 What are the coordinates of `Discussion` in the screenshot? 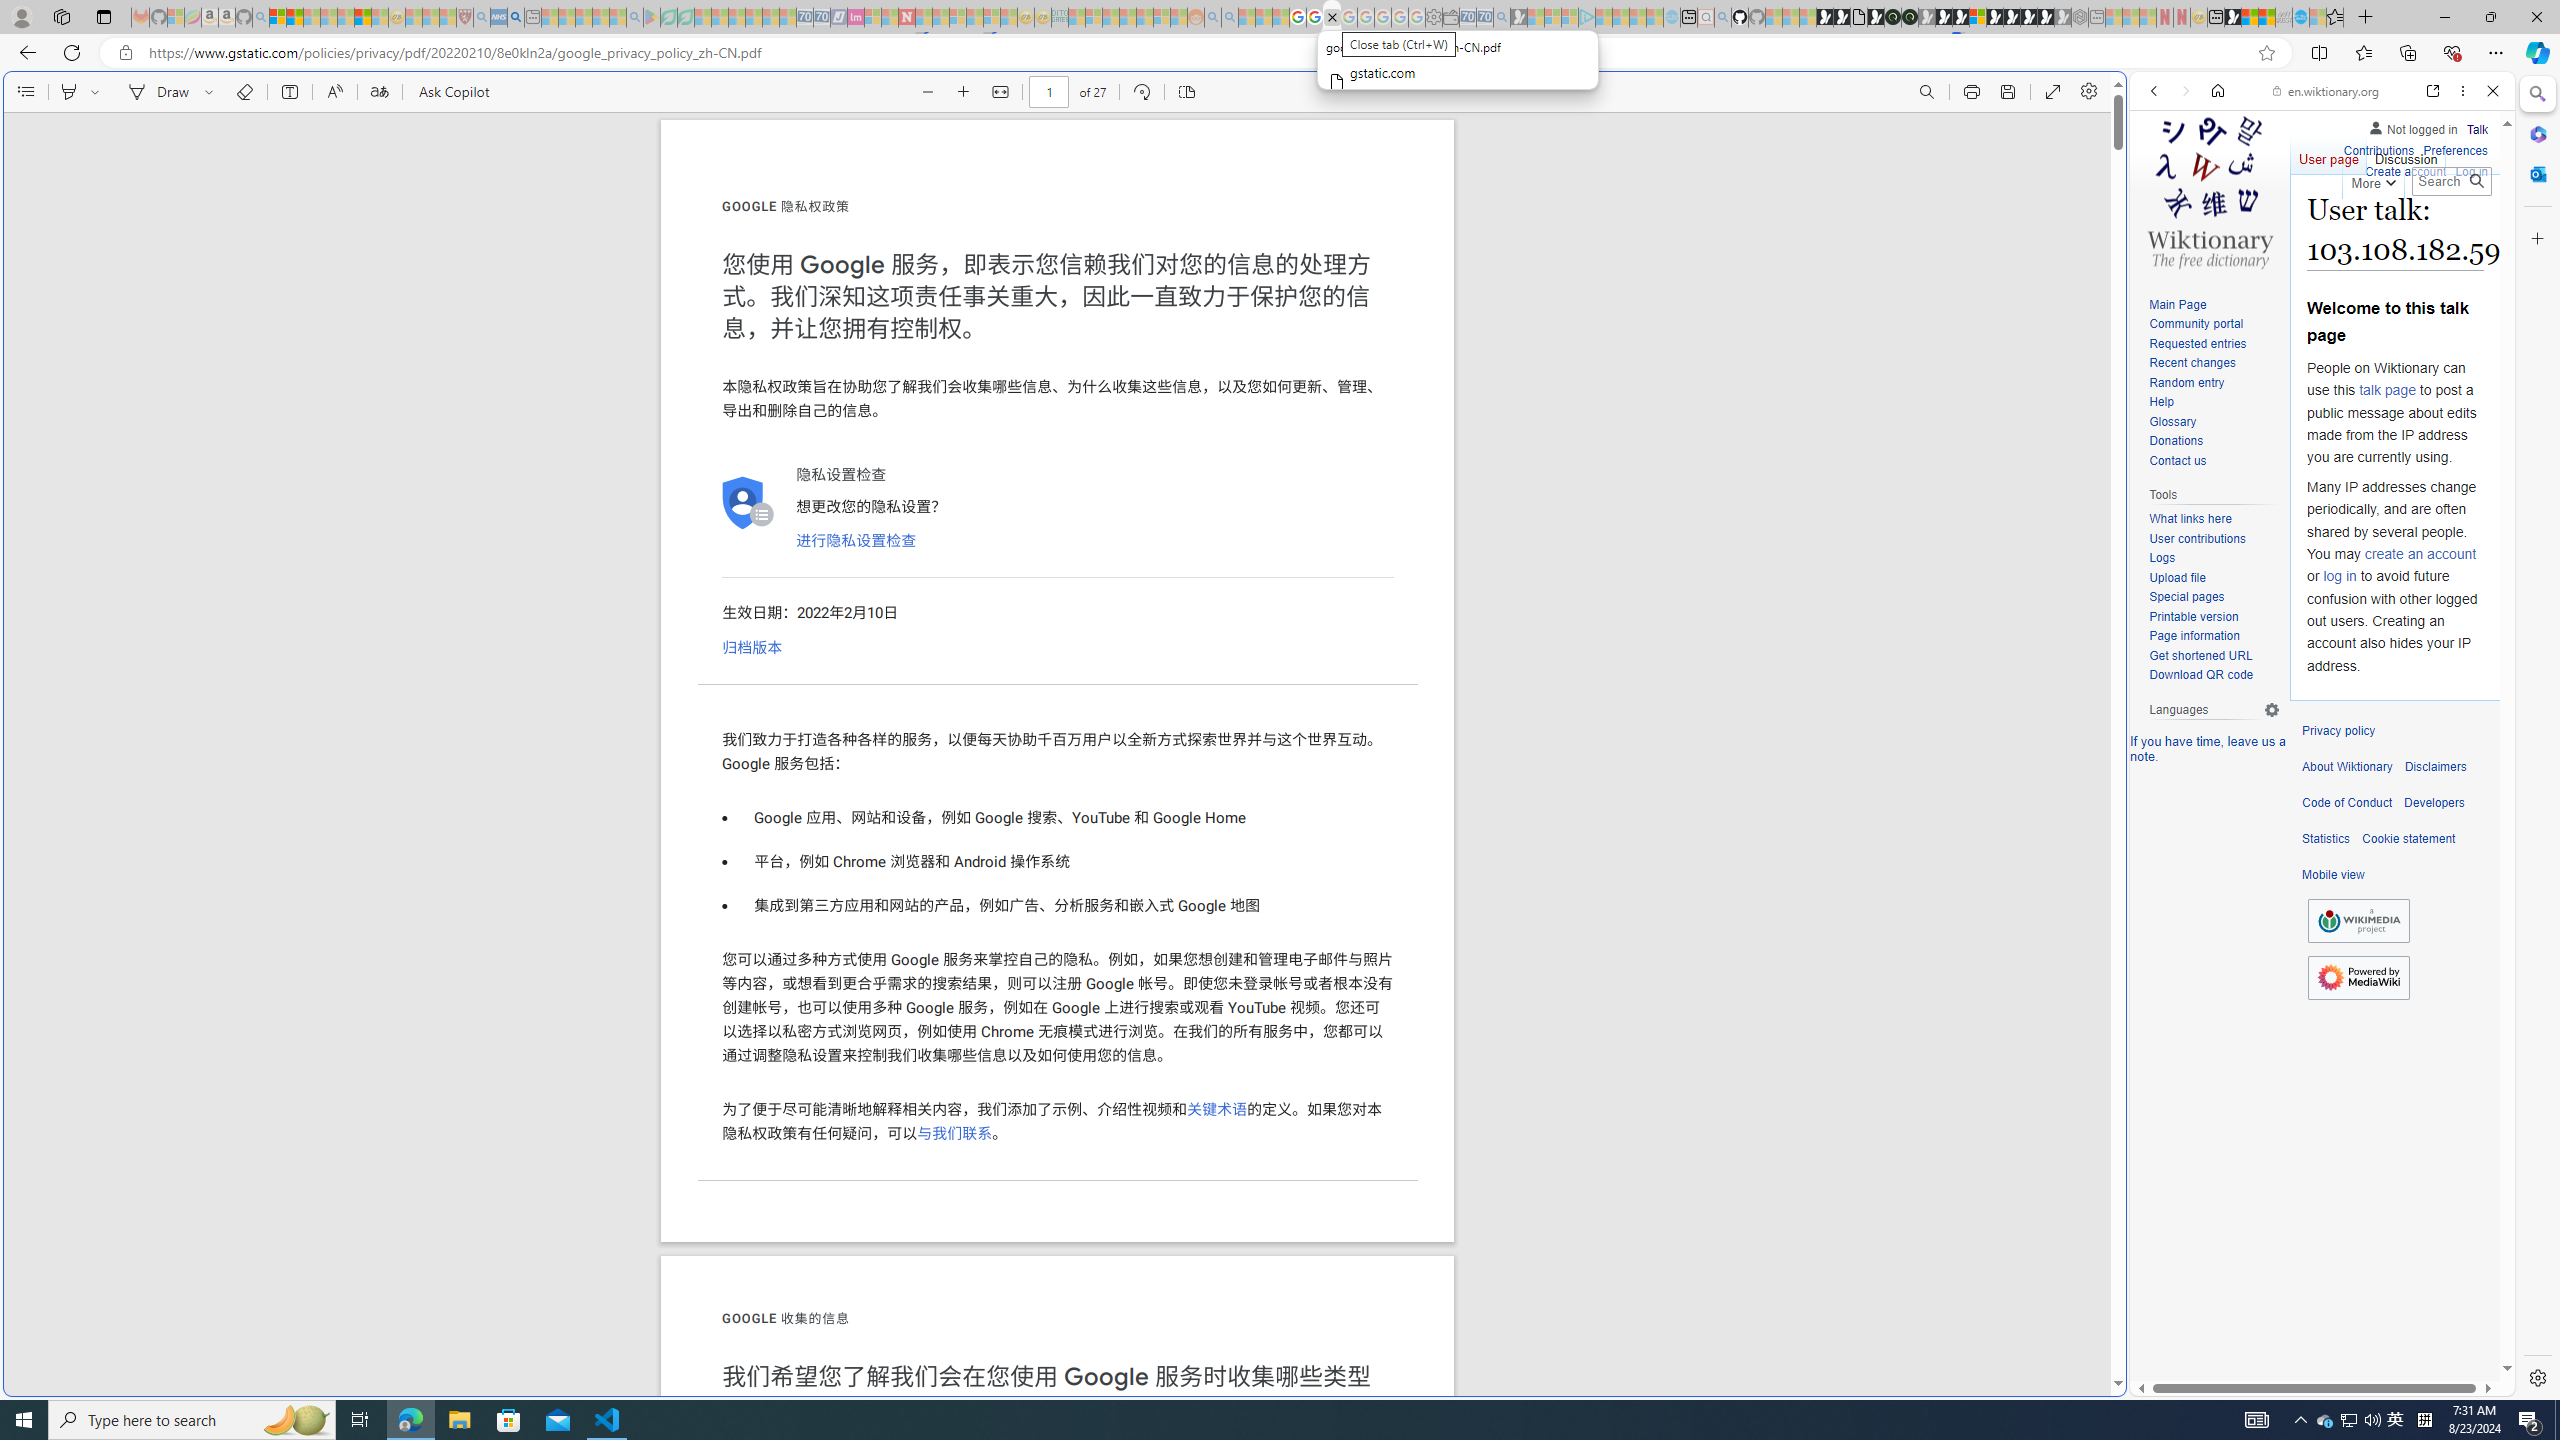 It's located at (2404, 155).